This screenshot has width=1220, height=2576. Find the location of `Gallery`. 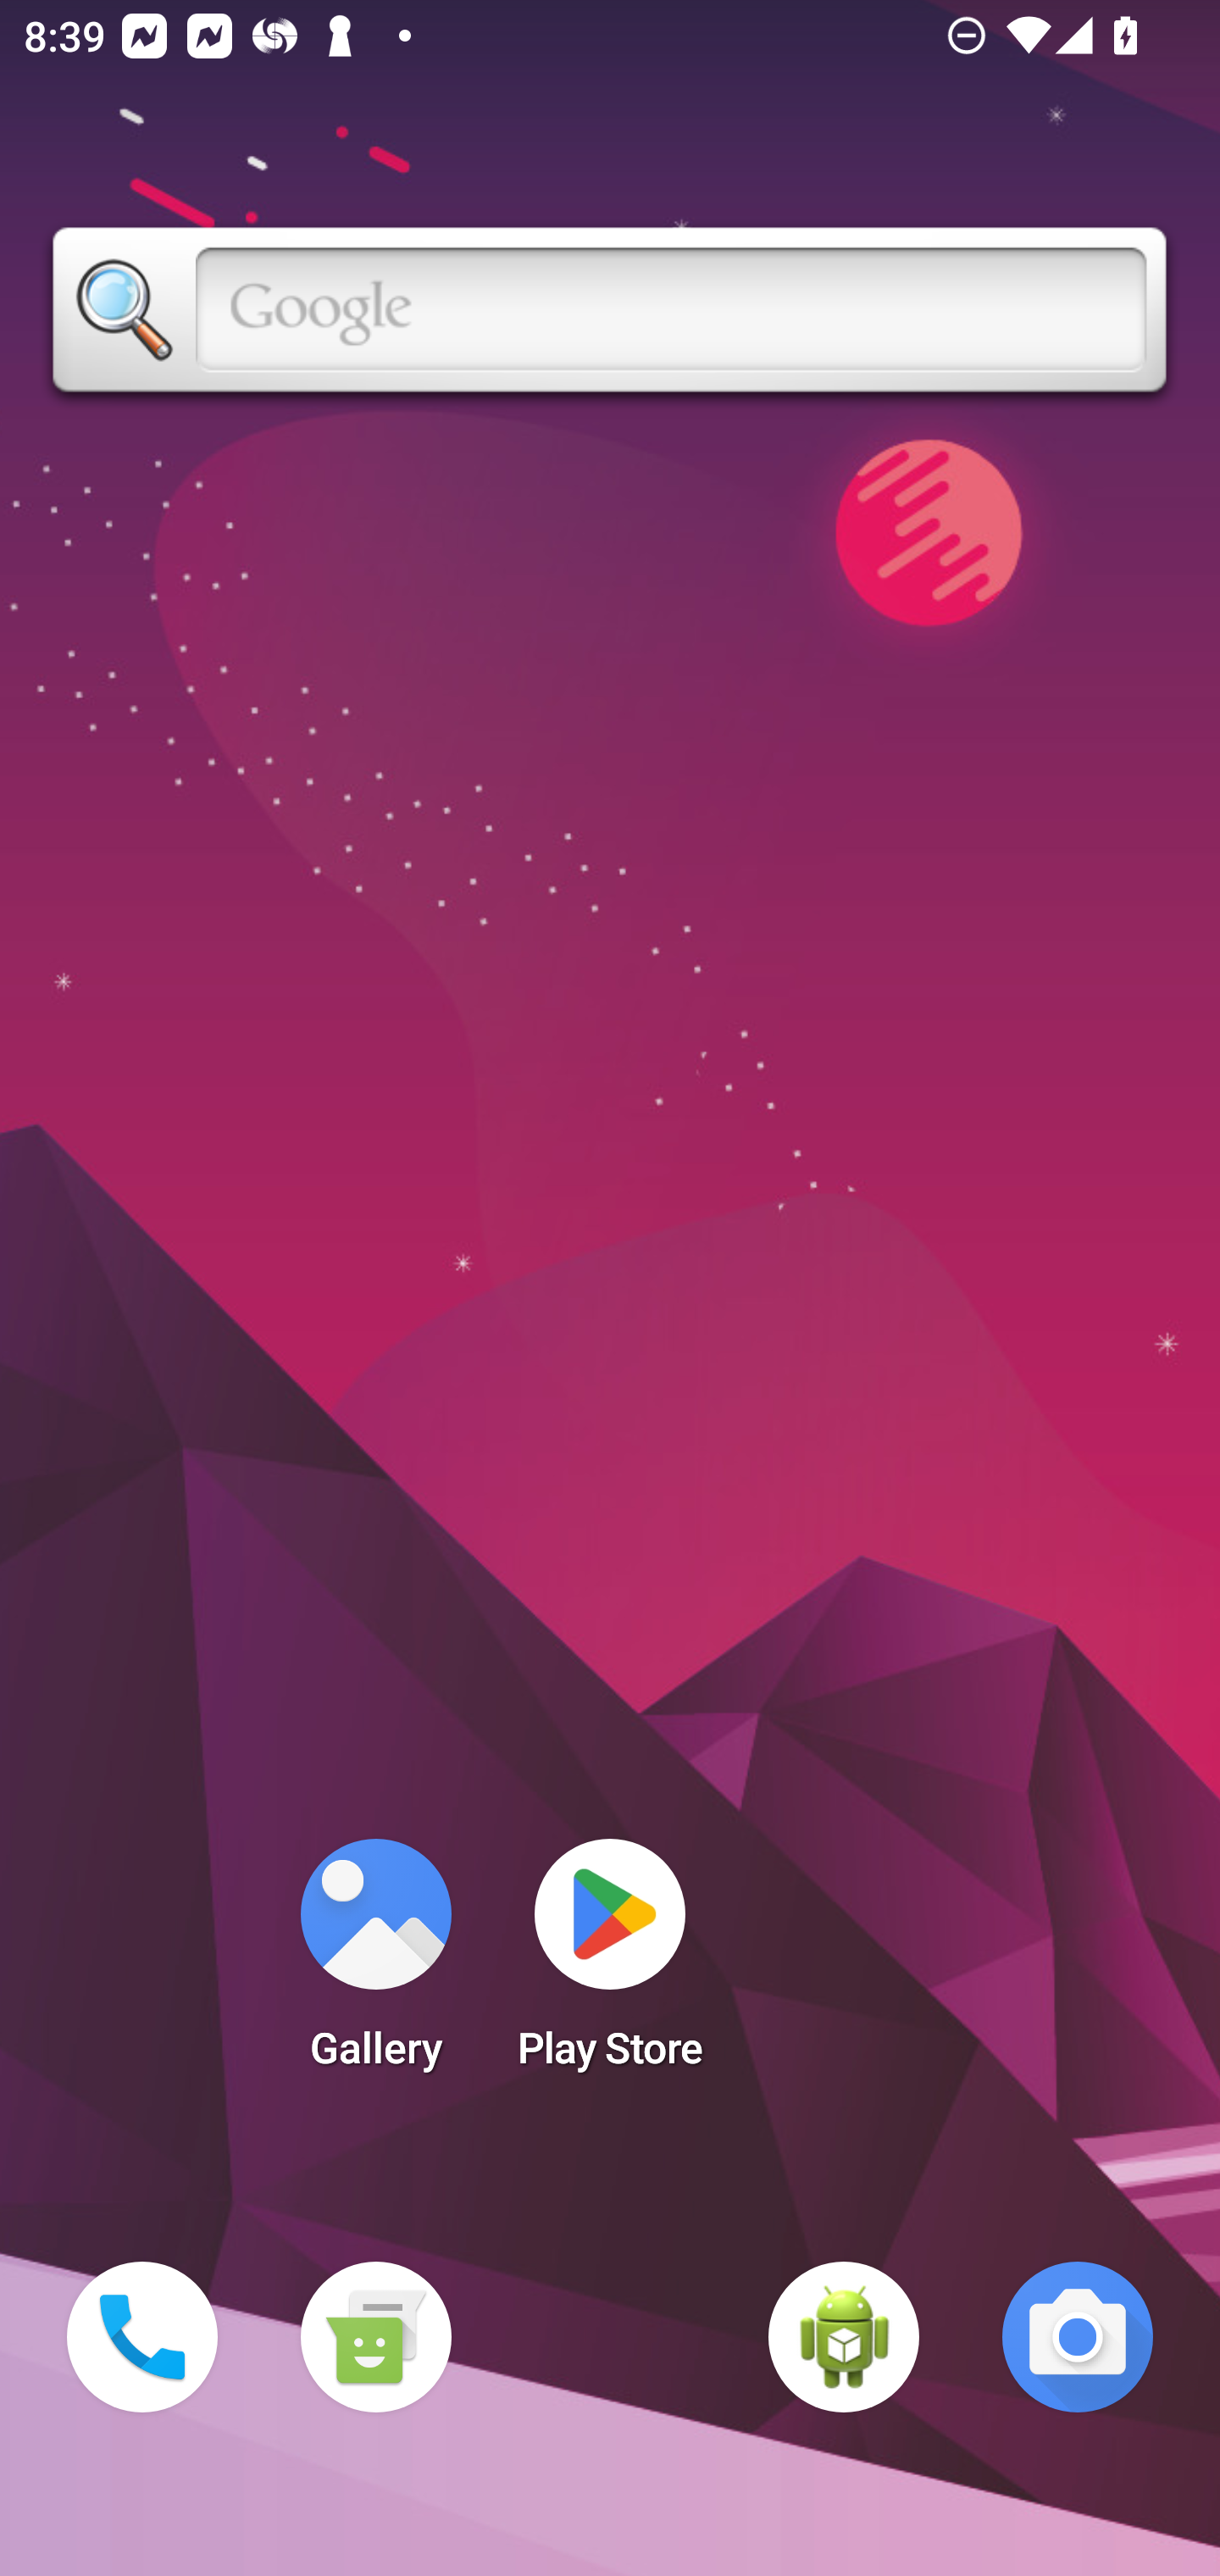

Gallery is located at coordinates (375, 1964).